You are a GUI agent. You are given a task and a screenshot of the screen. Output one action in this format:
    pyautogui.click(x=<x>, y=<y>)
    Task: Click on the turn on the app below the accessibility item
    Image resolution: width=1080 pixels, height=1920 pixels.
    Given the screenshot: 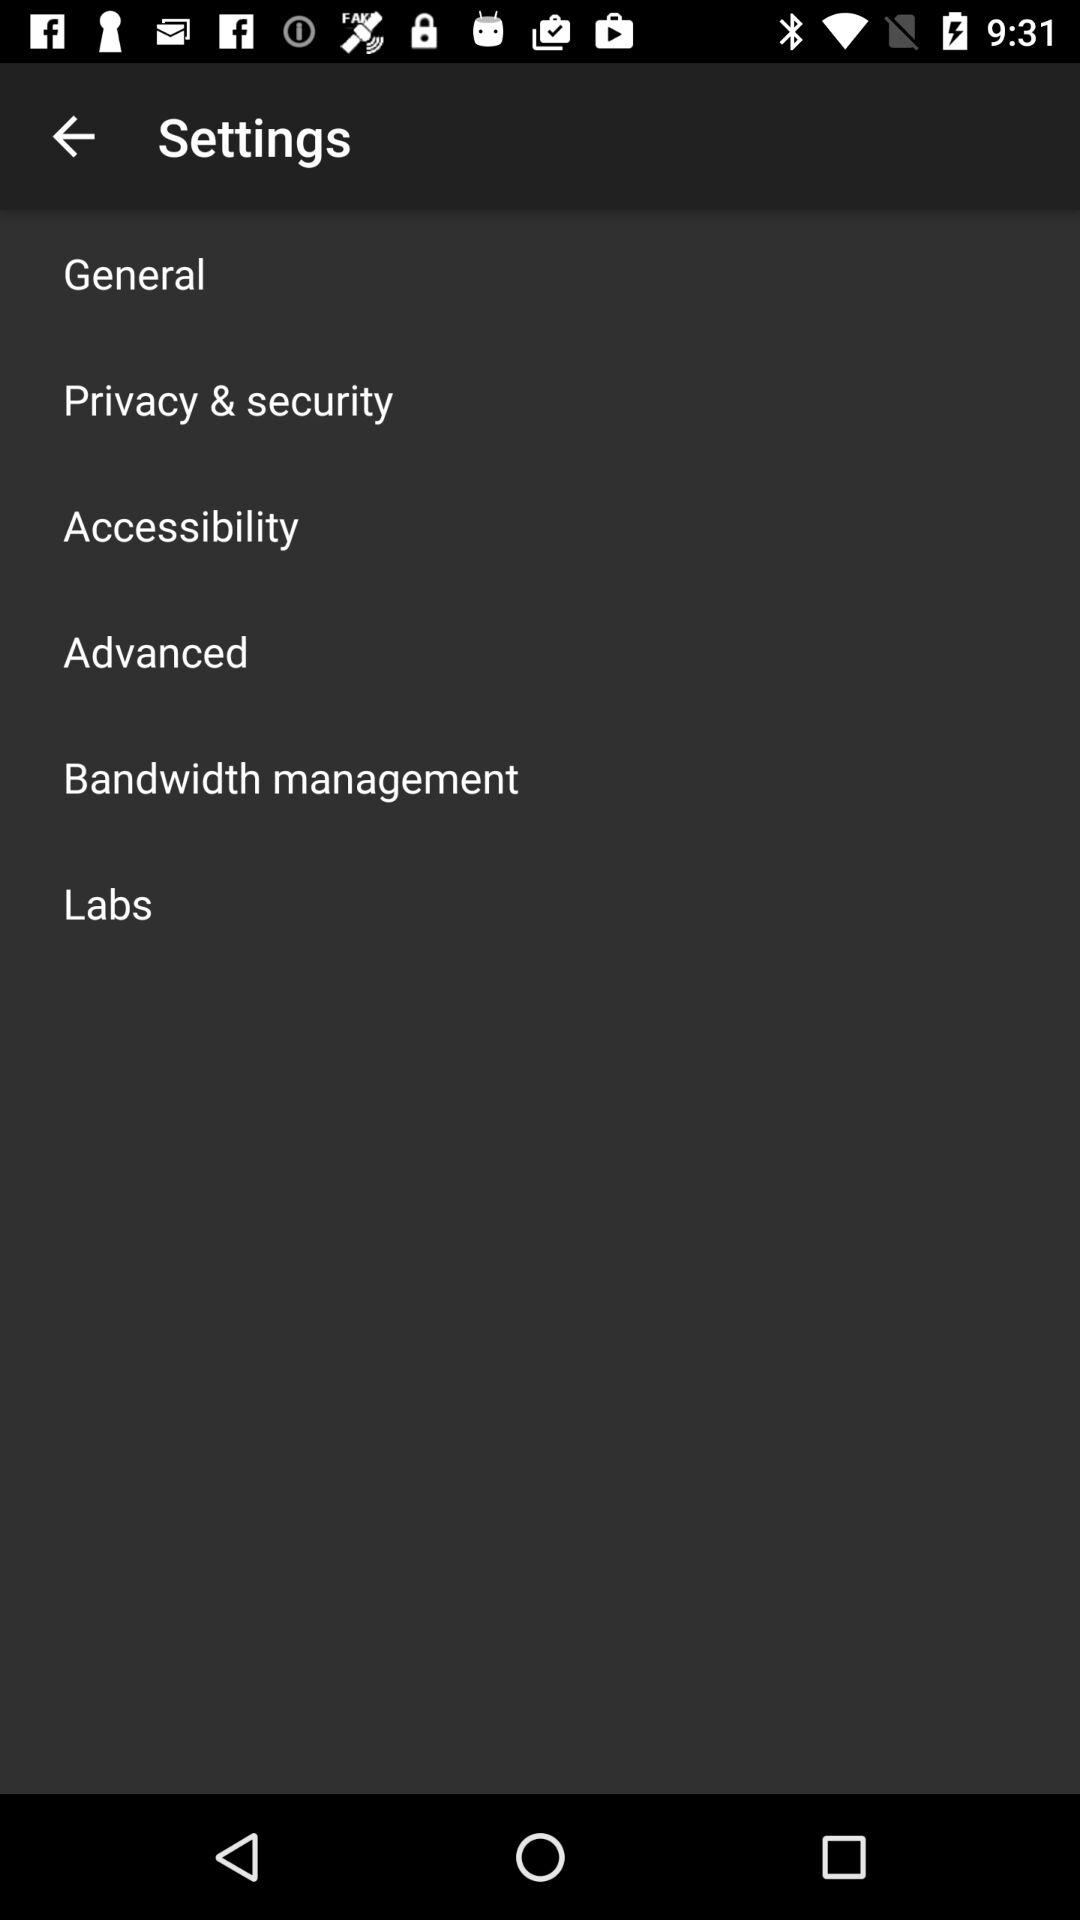 What is the action you would take?
    pyautogui.click(x=156, y=650)
    